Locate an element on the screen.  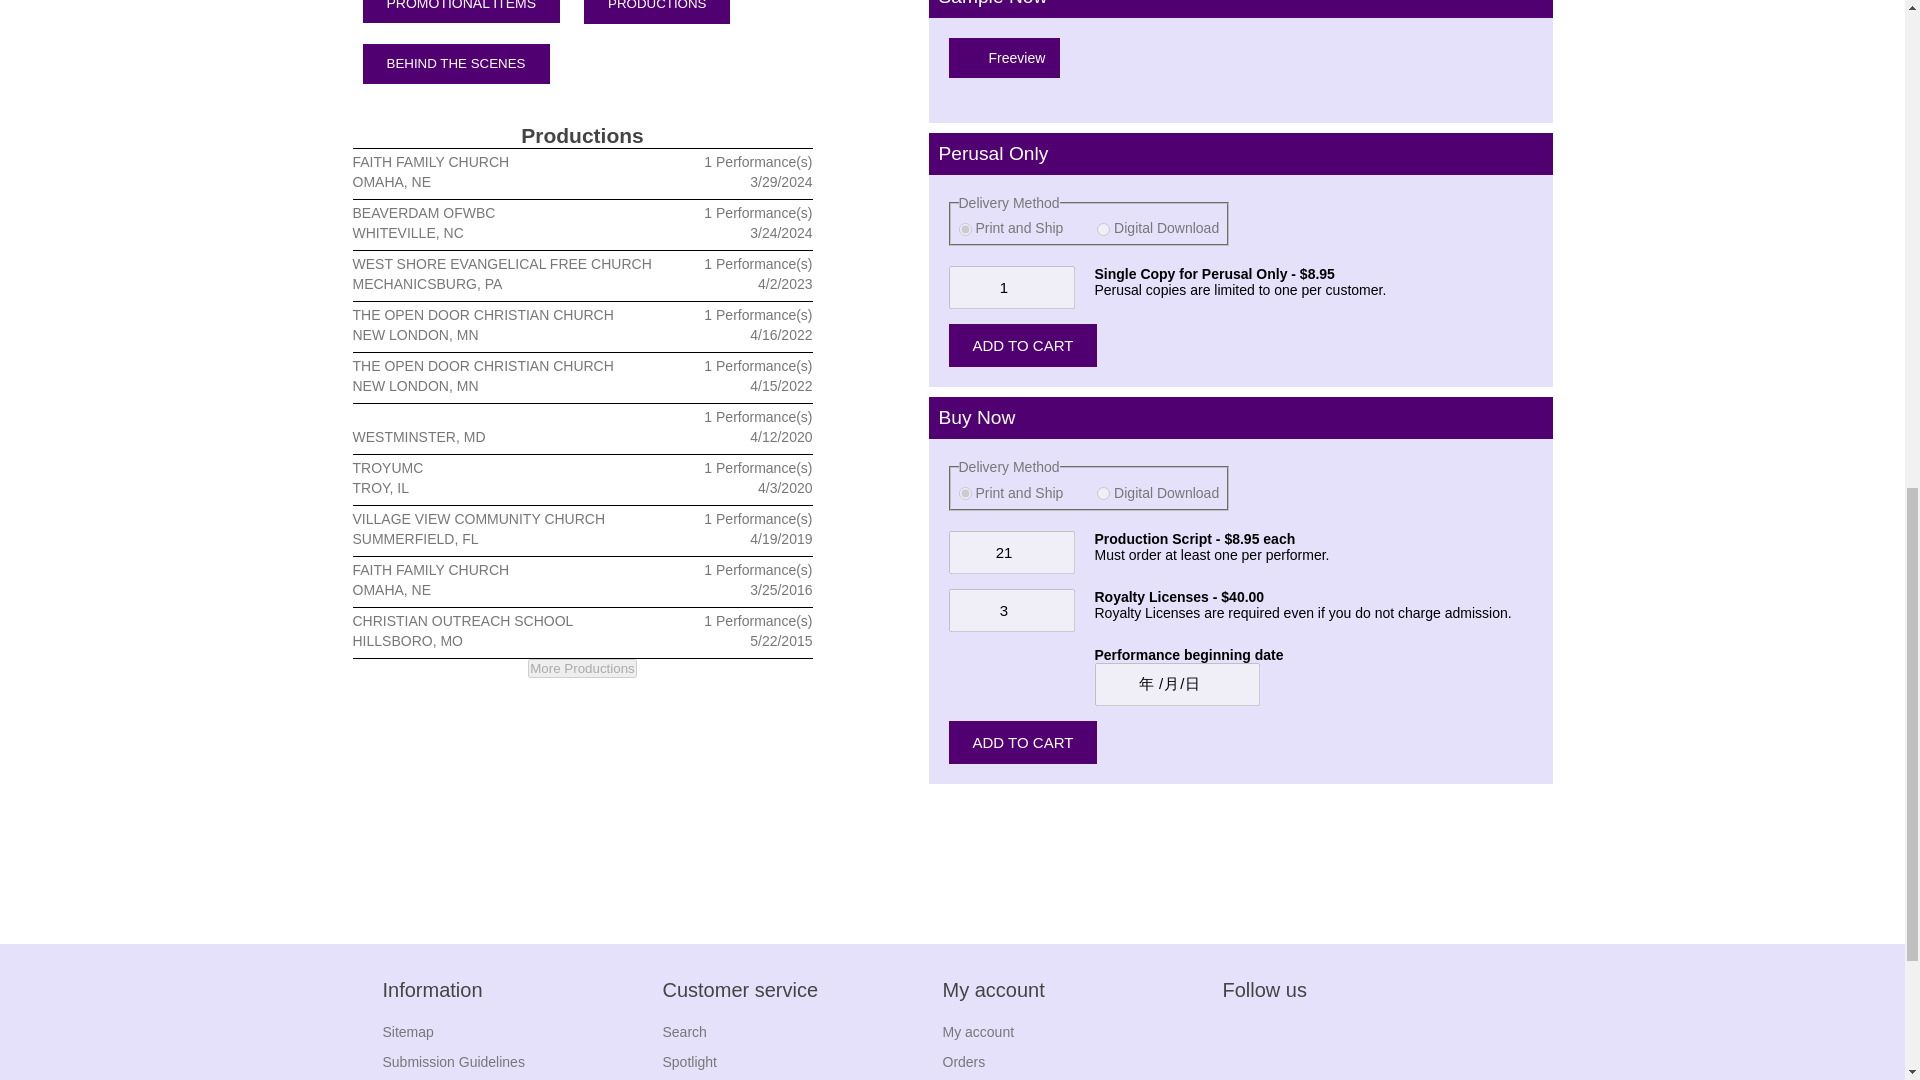
true is located at coordinates (1102, 229).